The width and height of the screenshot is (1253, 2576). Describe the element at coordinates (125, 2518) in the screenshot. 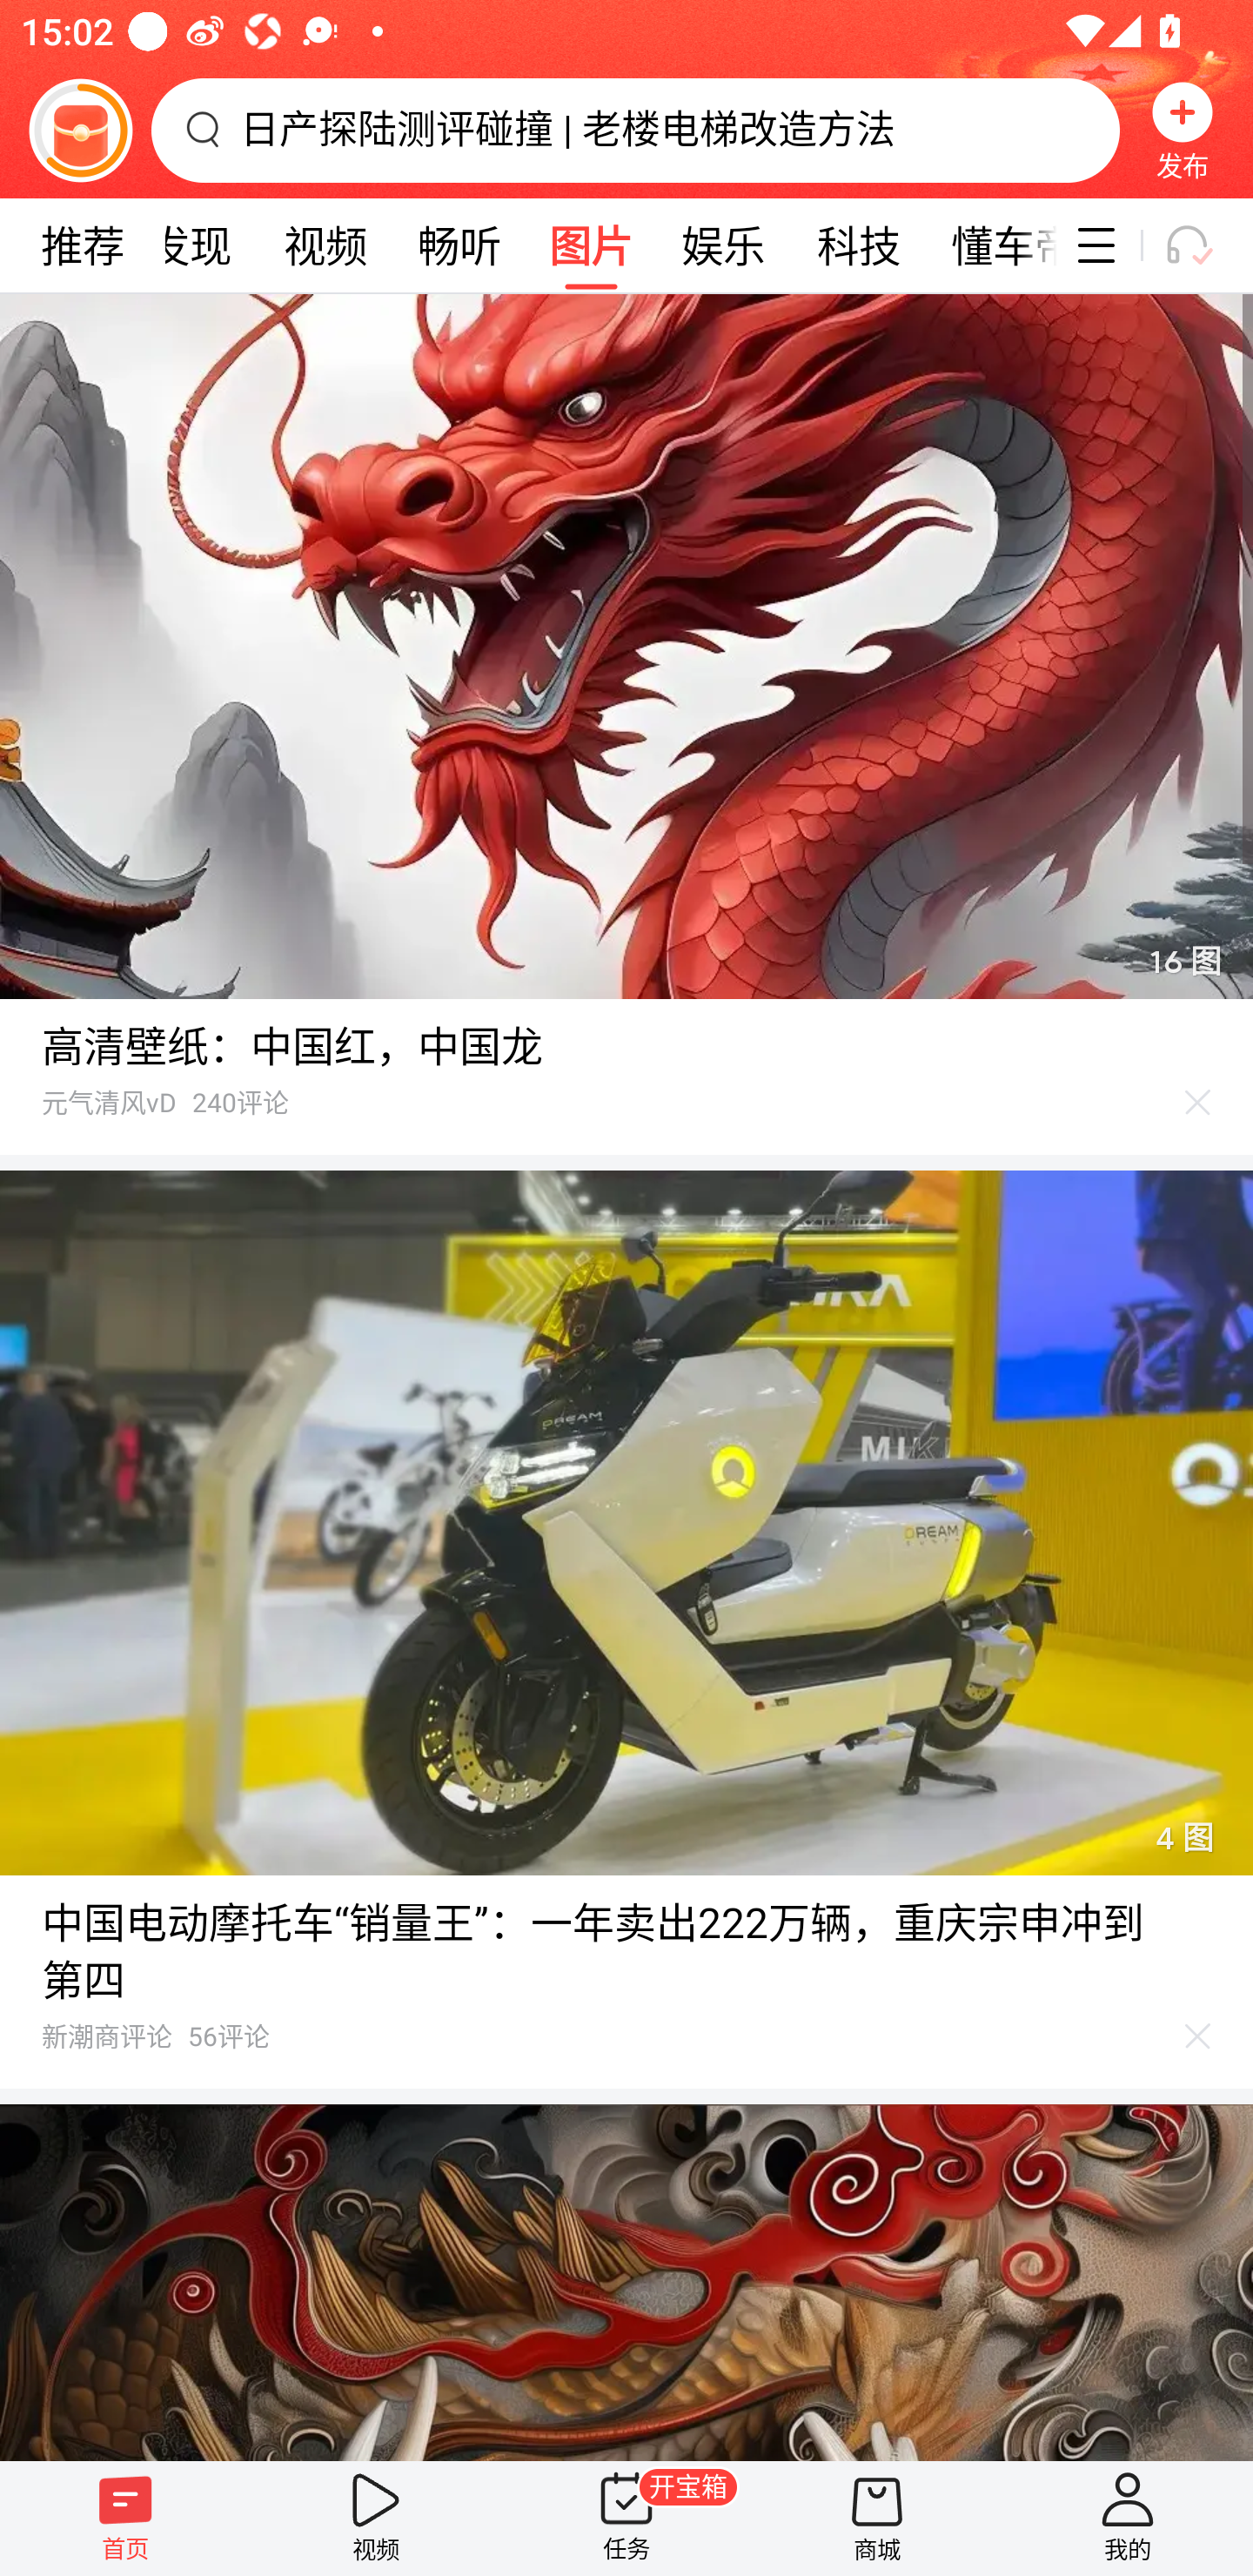

I see `首页` at that location.